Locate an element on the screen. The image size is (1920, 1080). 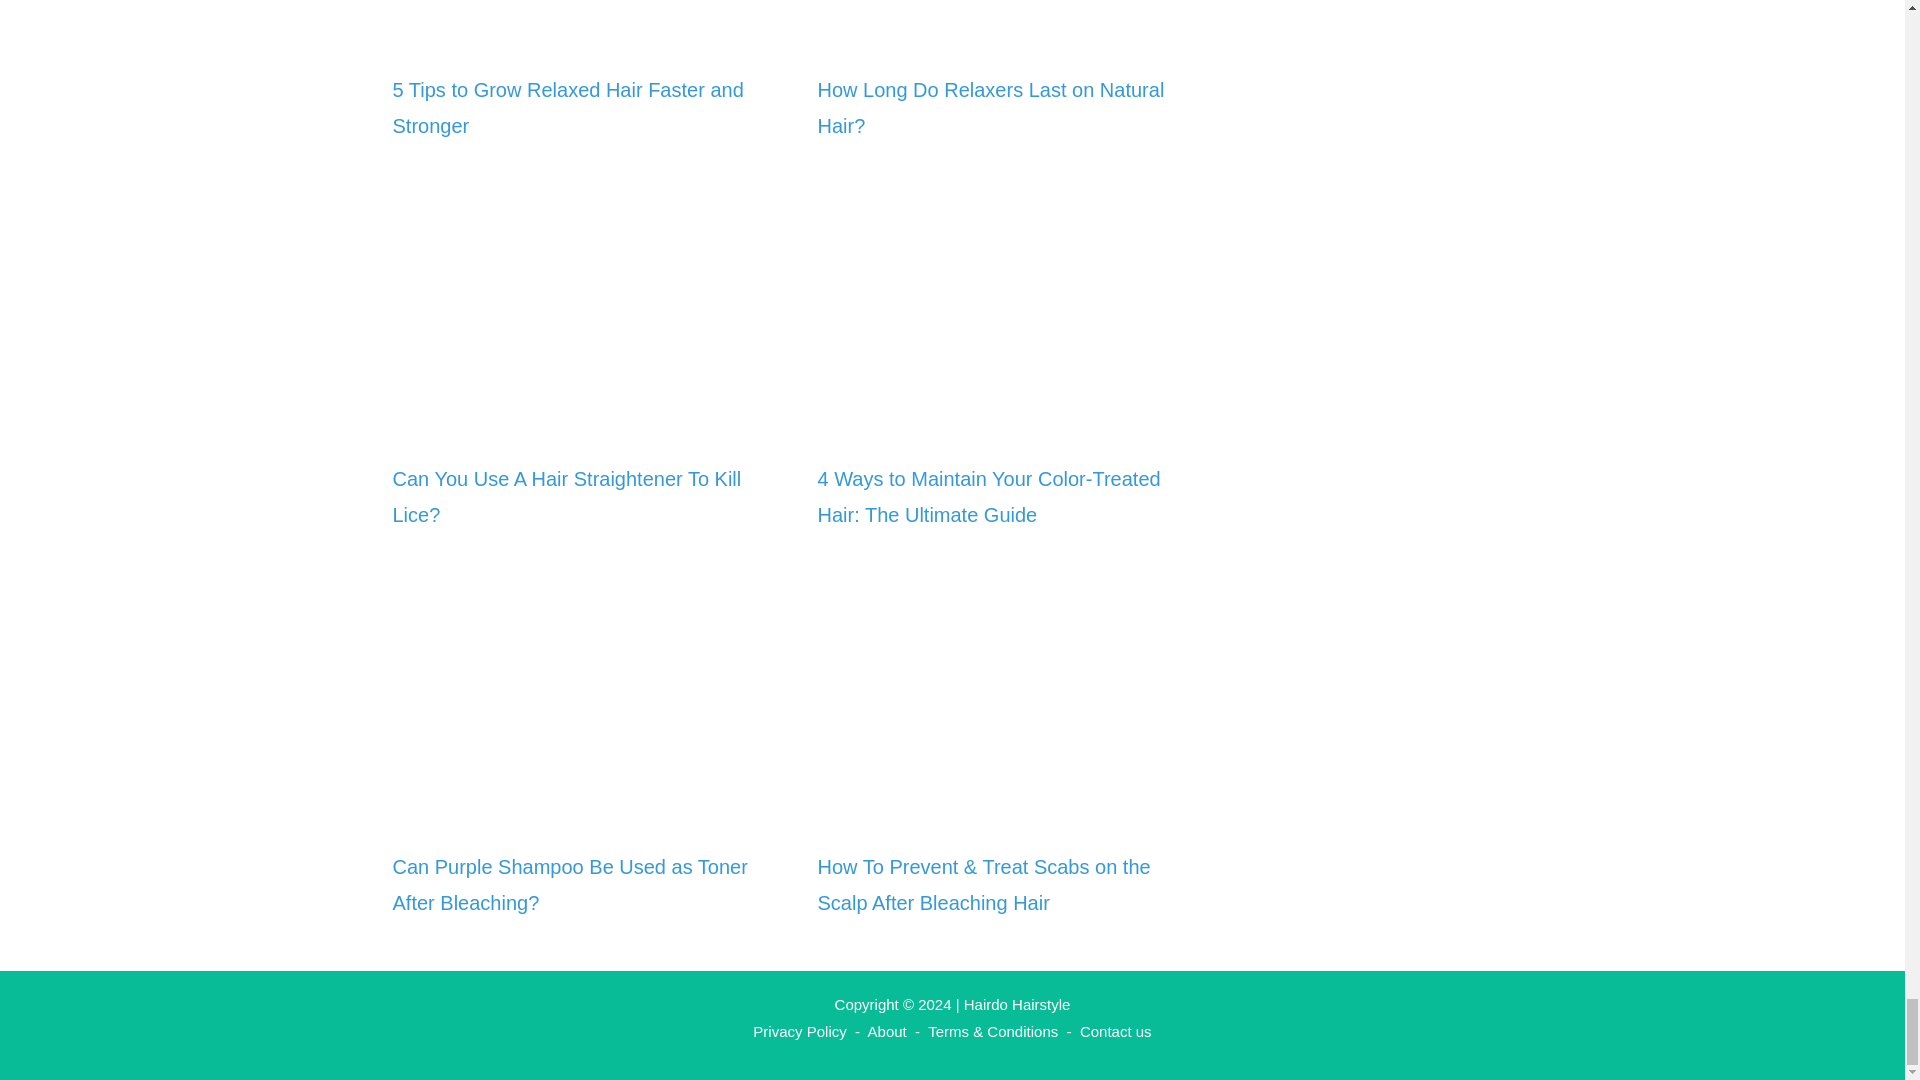
Can Purple Shampoo Be Used as Toner After Bleaching? is located at coordinates (584, 810).